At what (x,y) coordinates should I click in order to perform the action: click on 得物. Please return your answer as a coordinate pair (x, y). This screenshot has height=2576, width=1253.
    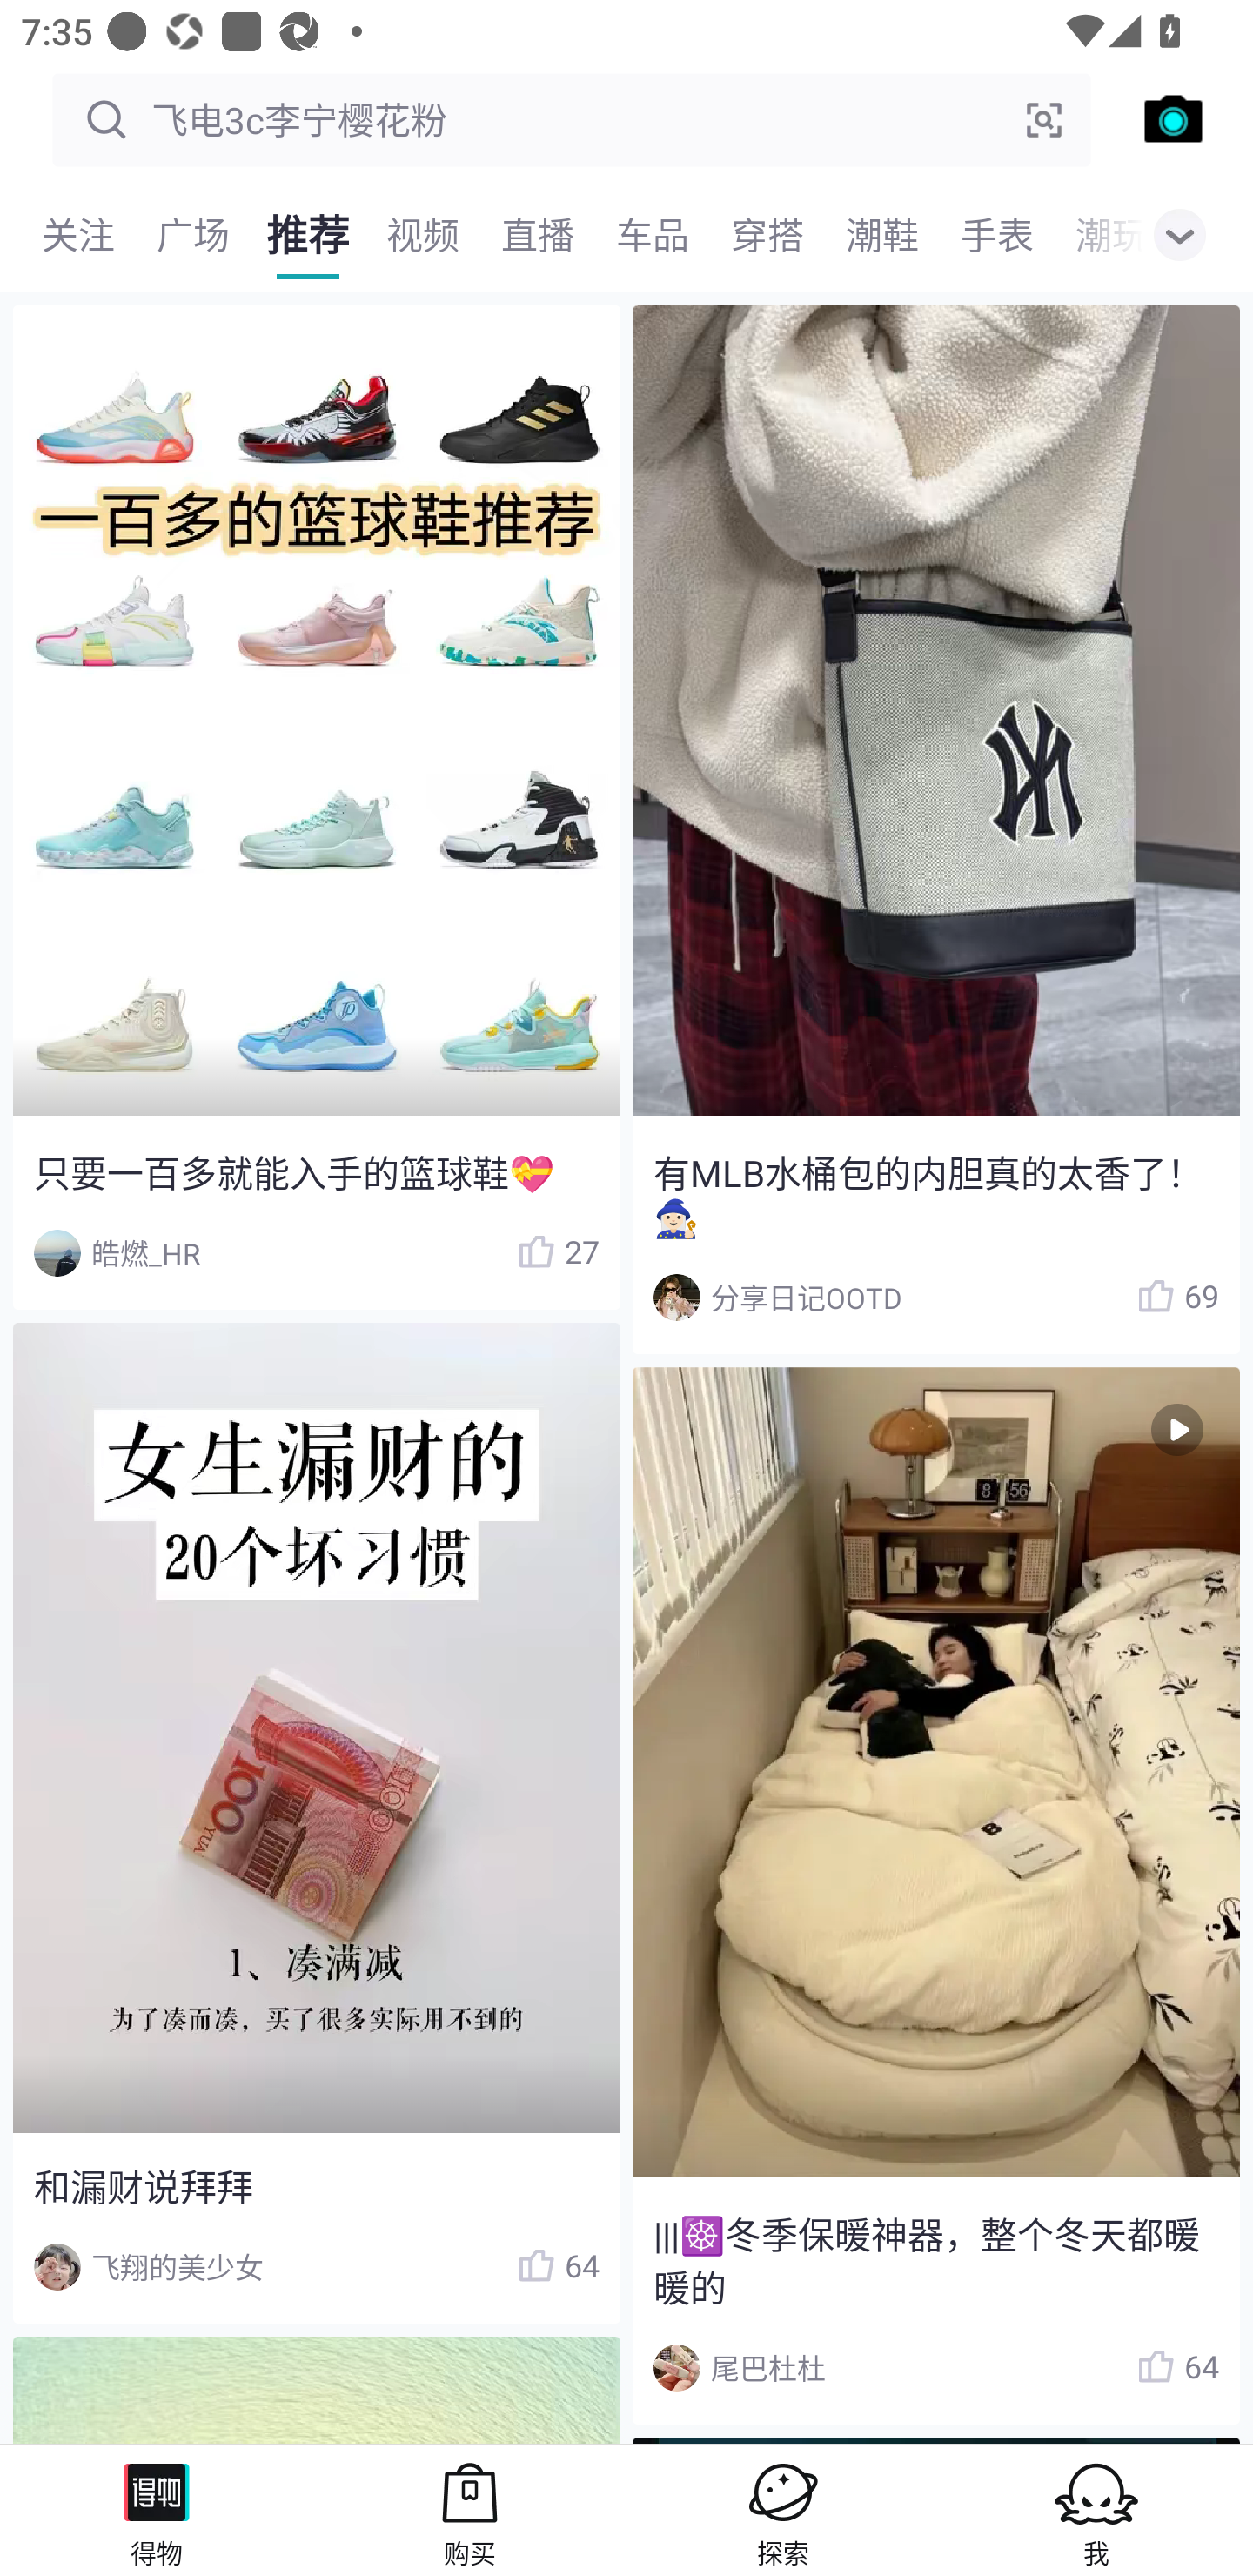
    Looking at the image, I should click on (157, 2510).